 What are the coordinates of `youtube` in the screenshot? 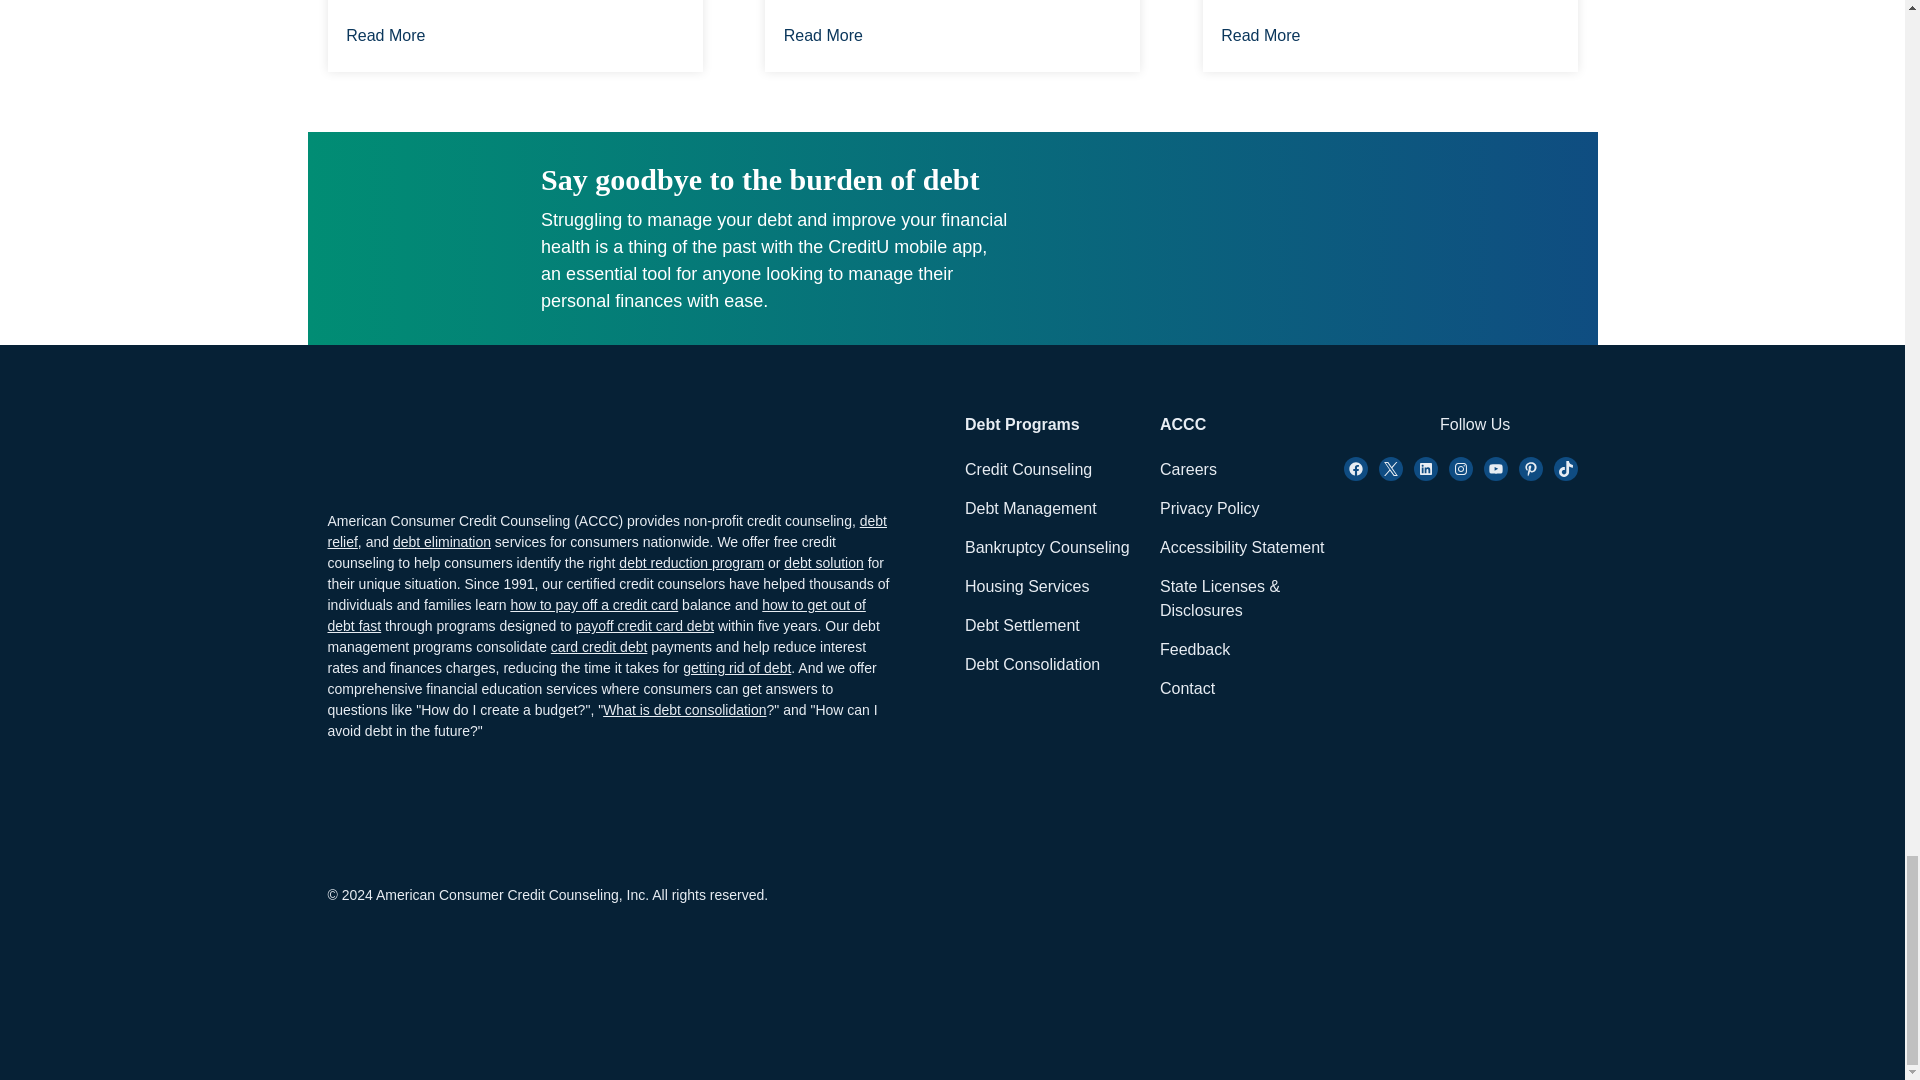 It's located at (1496, 468).